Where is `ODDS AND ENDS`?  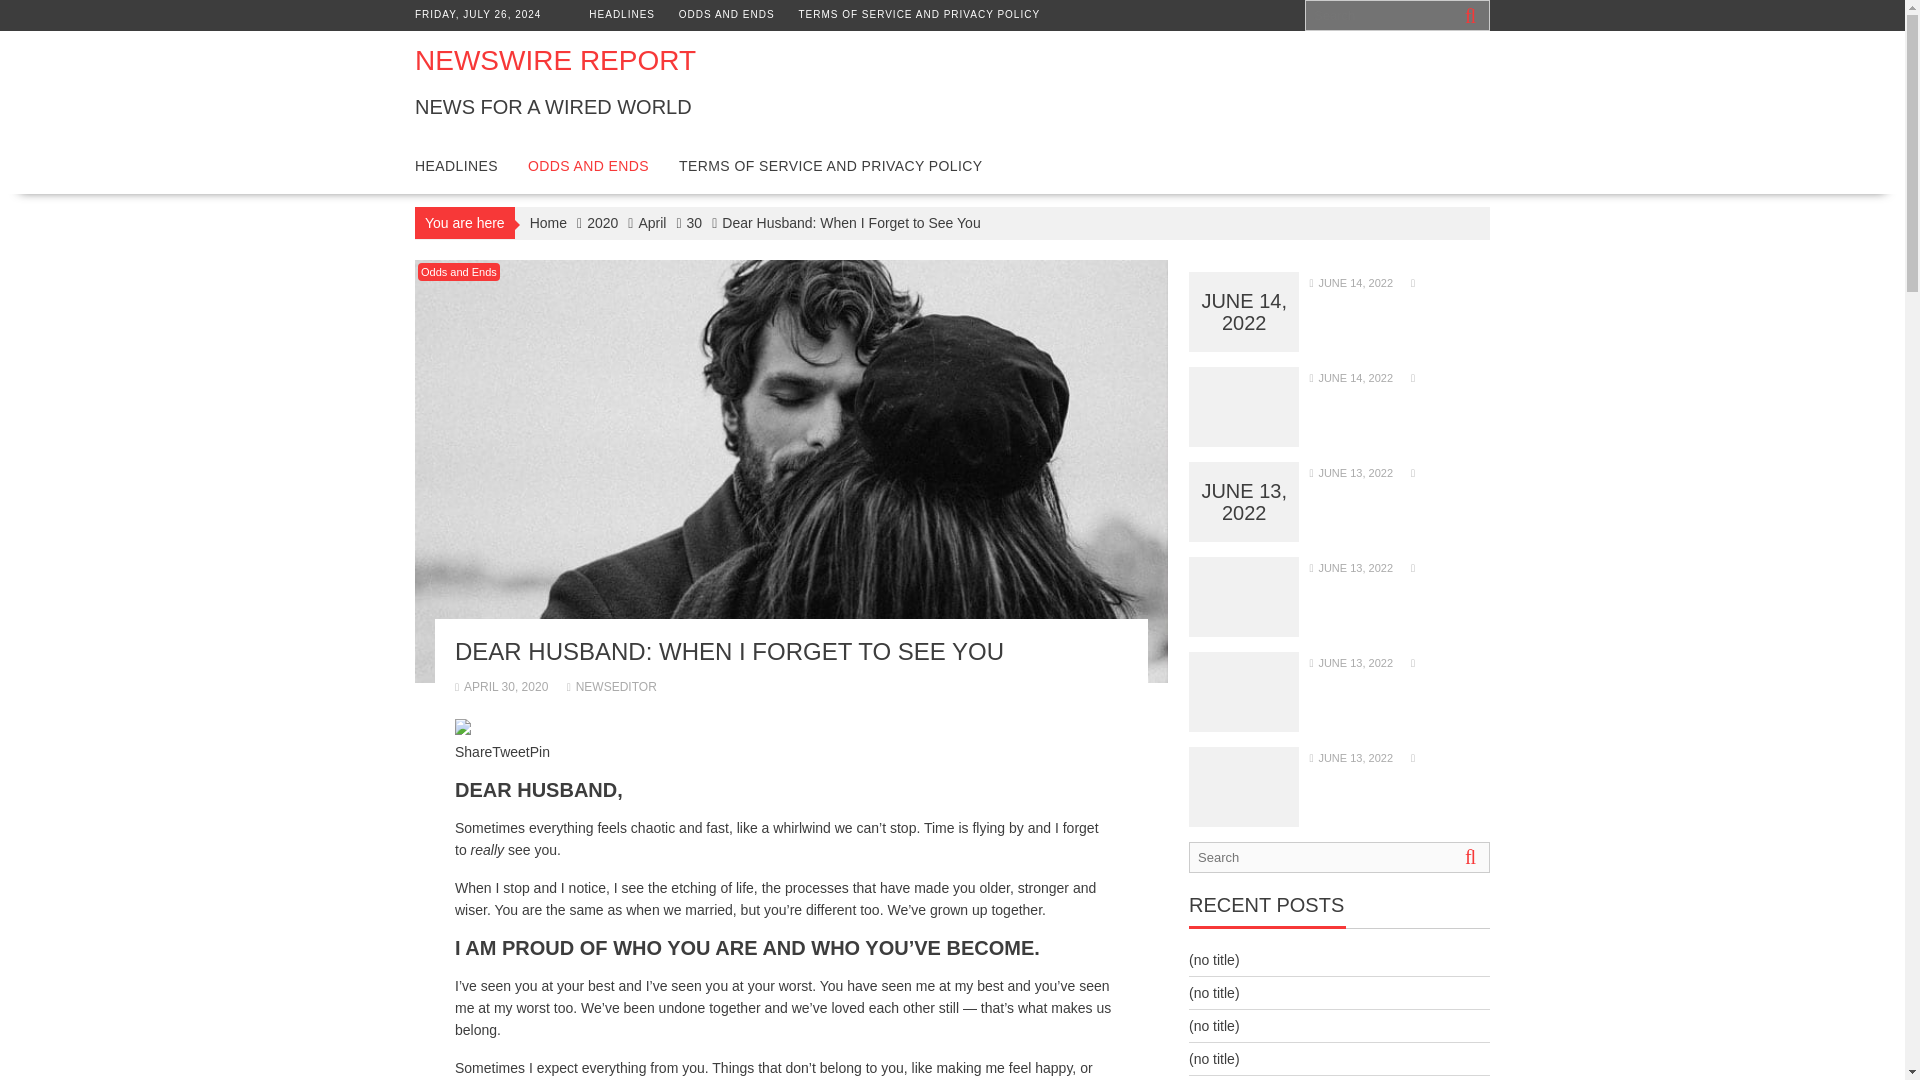 ODDS AND ENDS is located at coordinates (588, 166).